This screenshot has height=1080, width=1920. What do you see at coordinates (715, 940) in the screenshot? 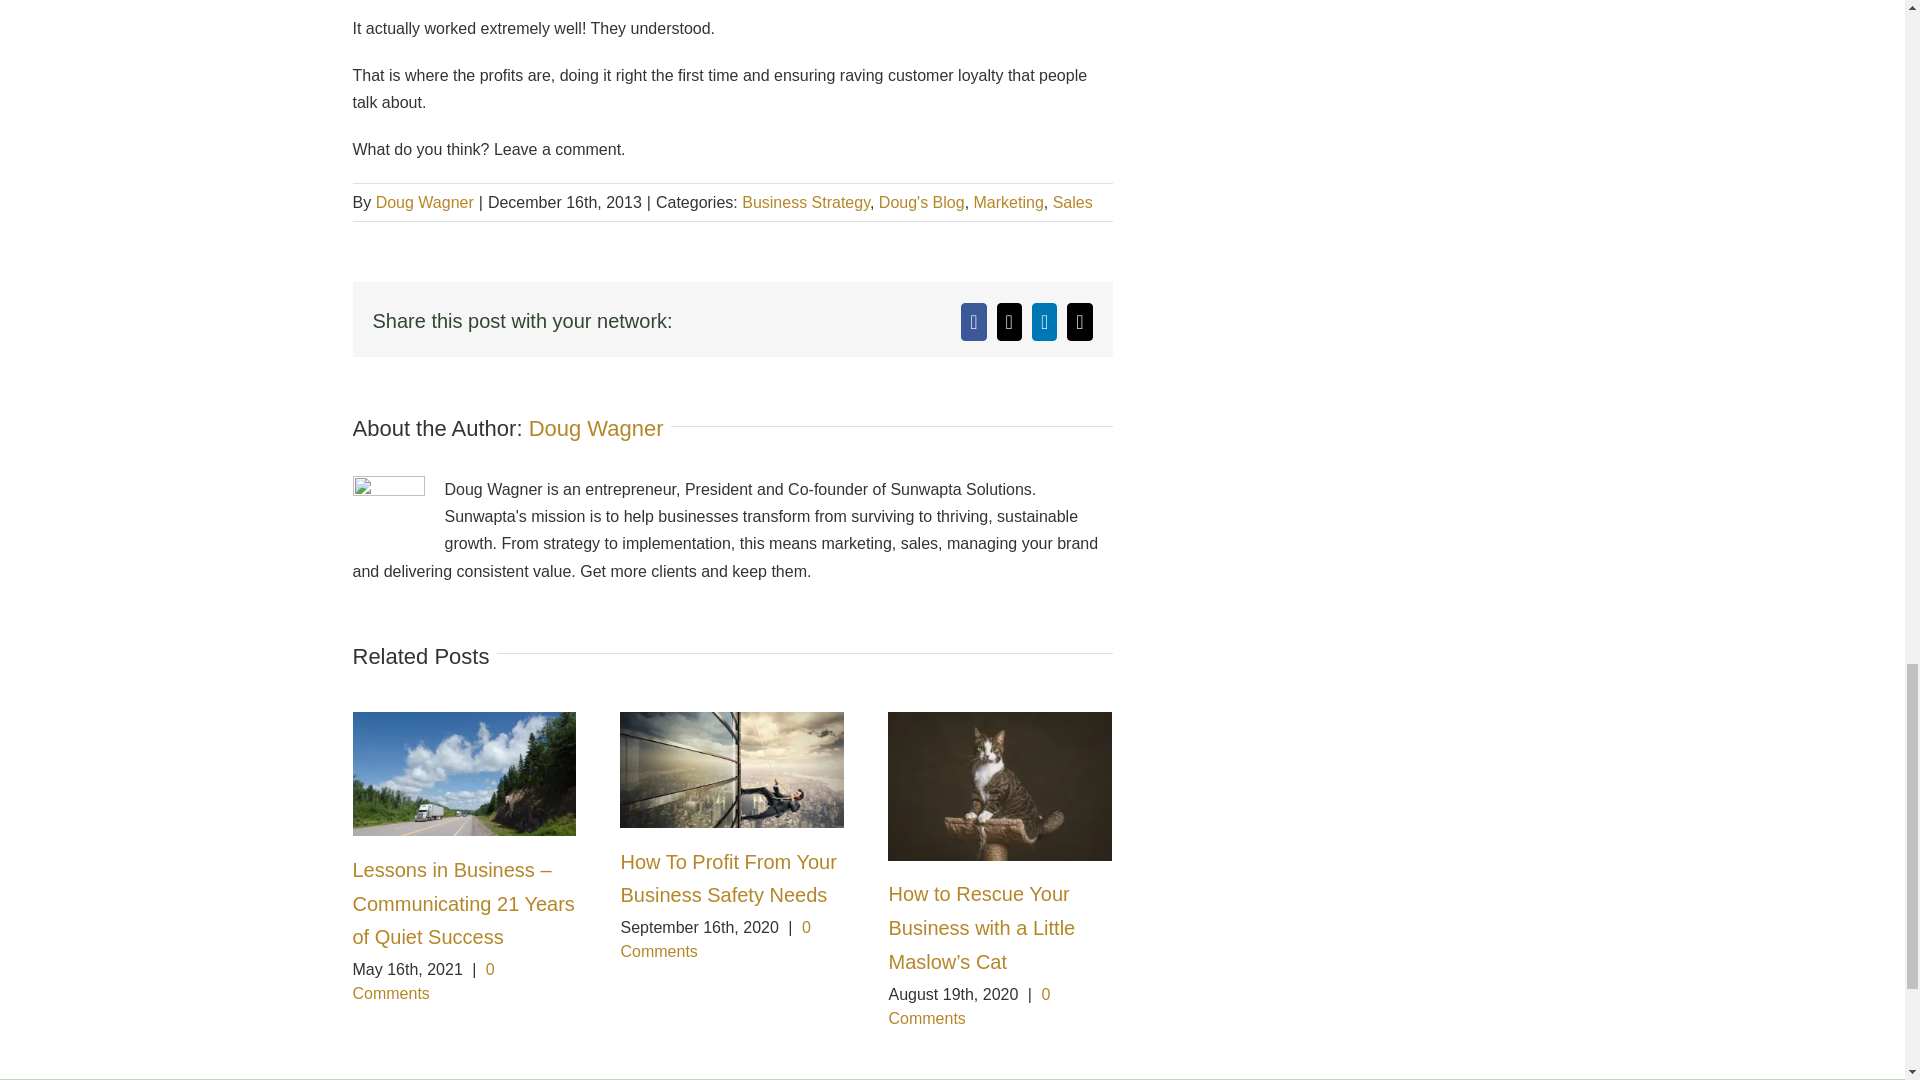
I see `0 Comments` at bounding box center [715, 940].